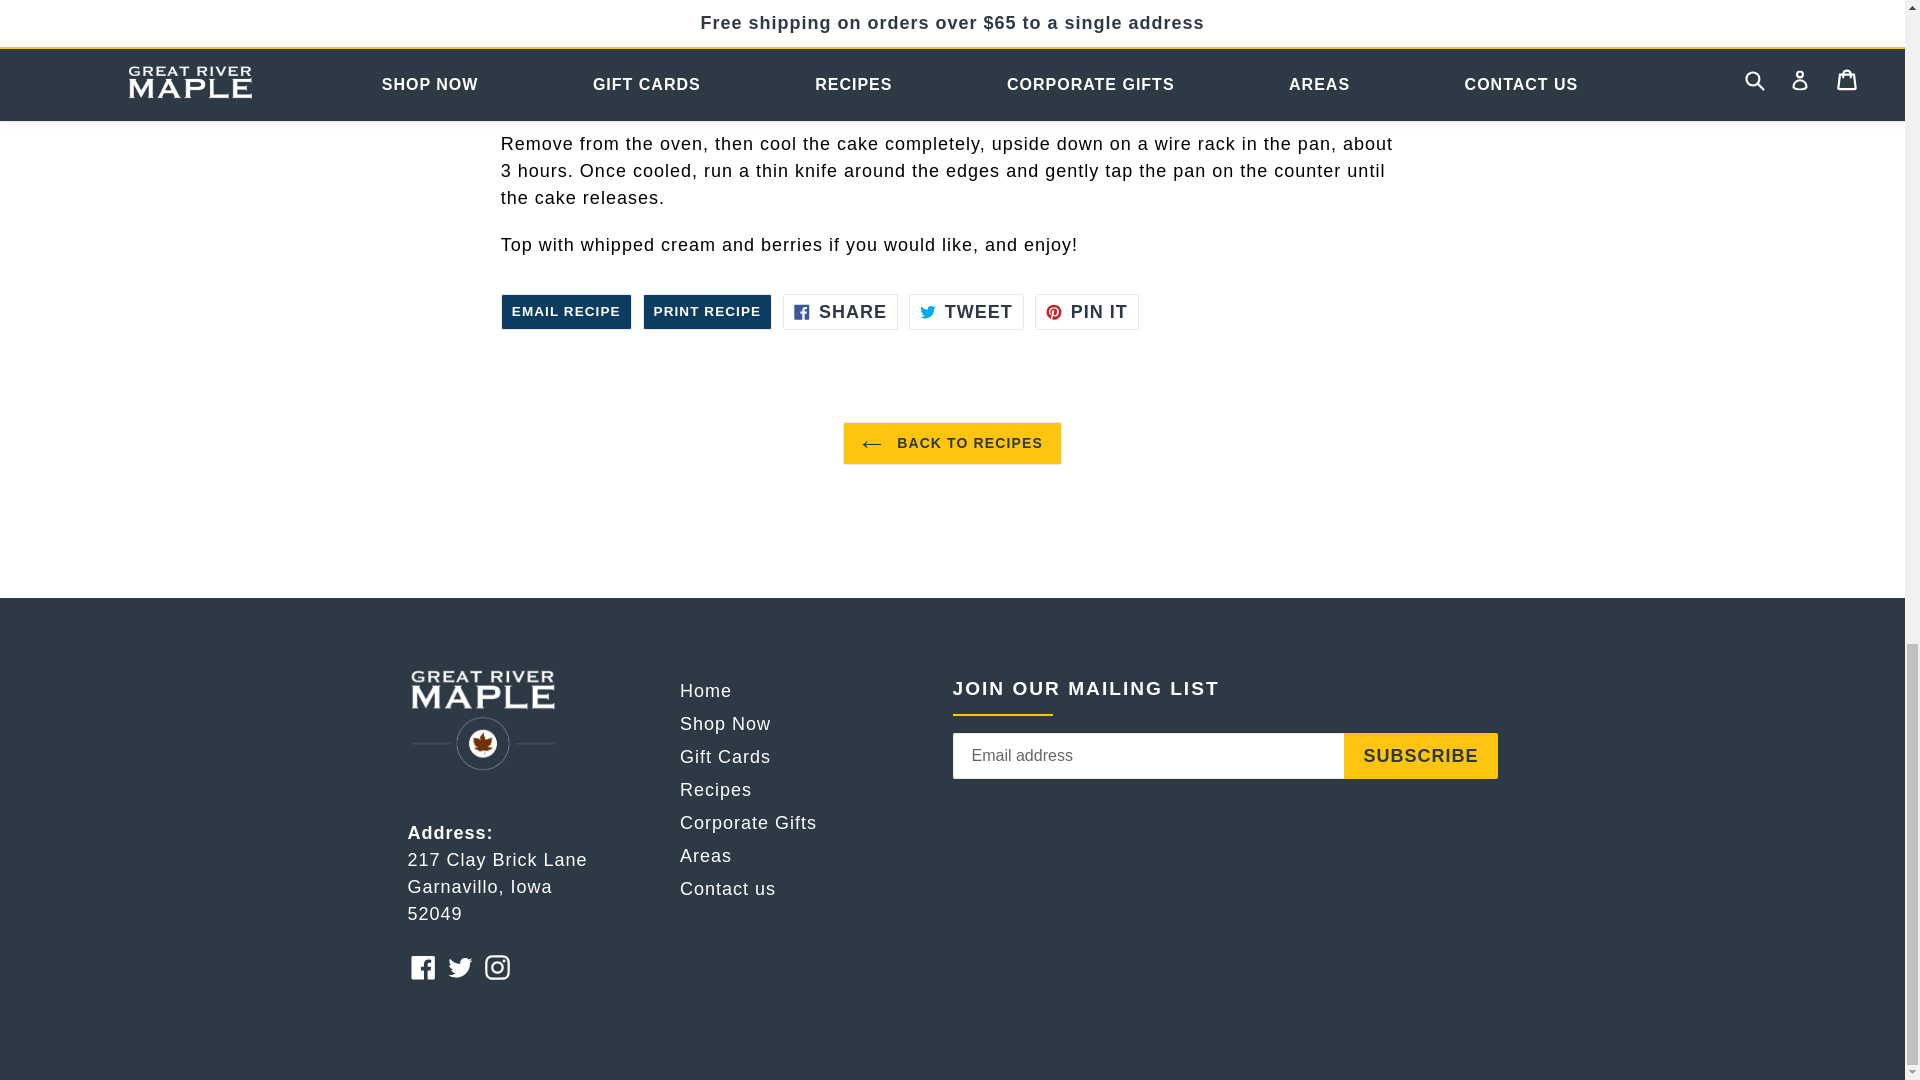 The height and width of the screenshot is (1080, 1920). What do you see at coordinates (460, 966) in the screenshot?
I see `PRINT RECIPE` at bounding box center [460, 966].